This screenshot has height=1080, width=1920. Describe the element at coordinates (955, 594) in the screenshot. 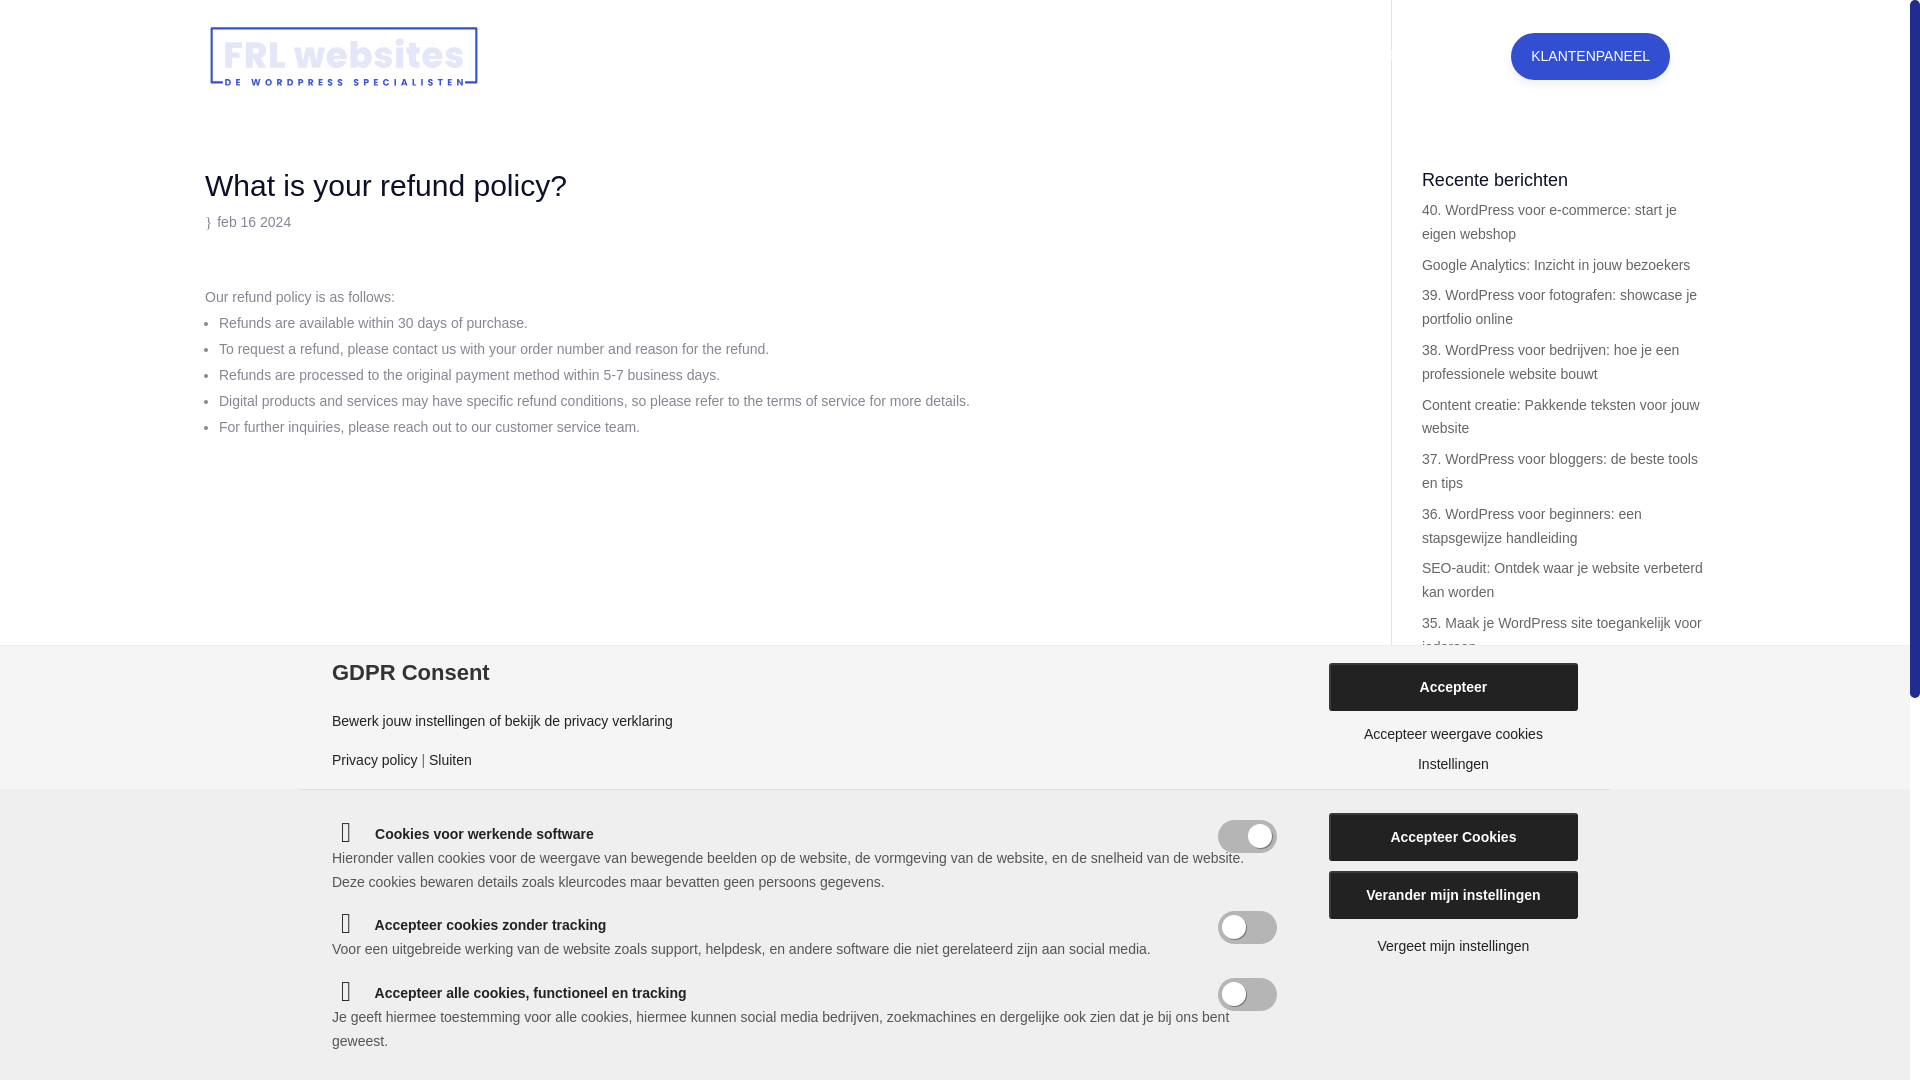

I see `Volg op Instagram` at that location.